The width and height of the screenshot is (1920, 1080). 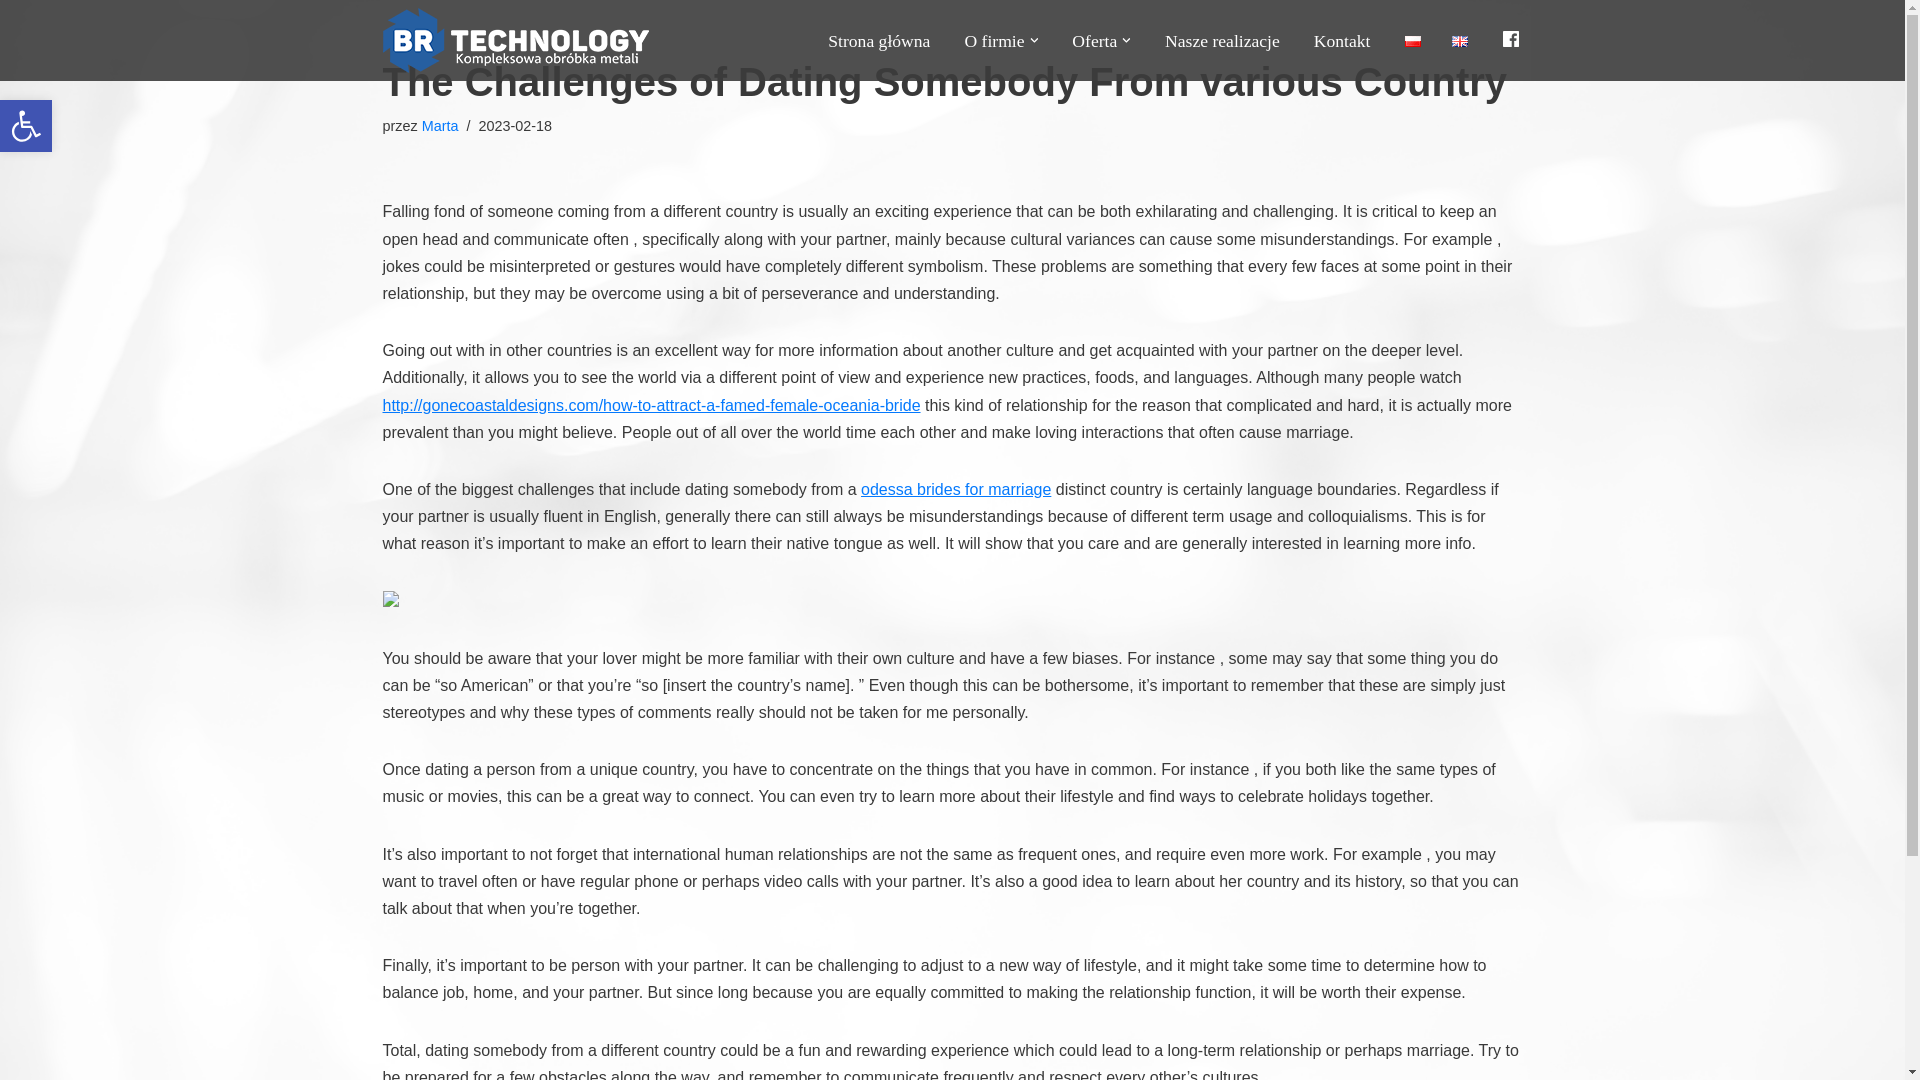 I want to click on Nasze realizacje, so click(x=1222, y=40).